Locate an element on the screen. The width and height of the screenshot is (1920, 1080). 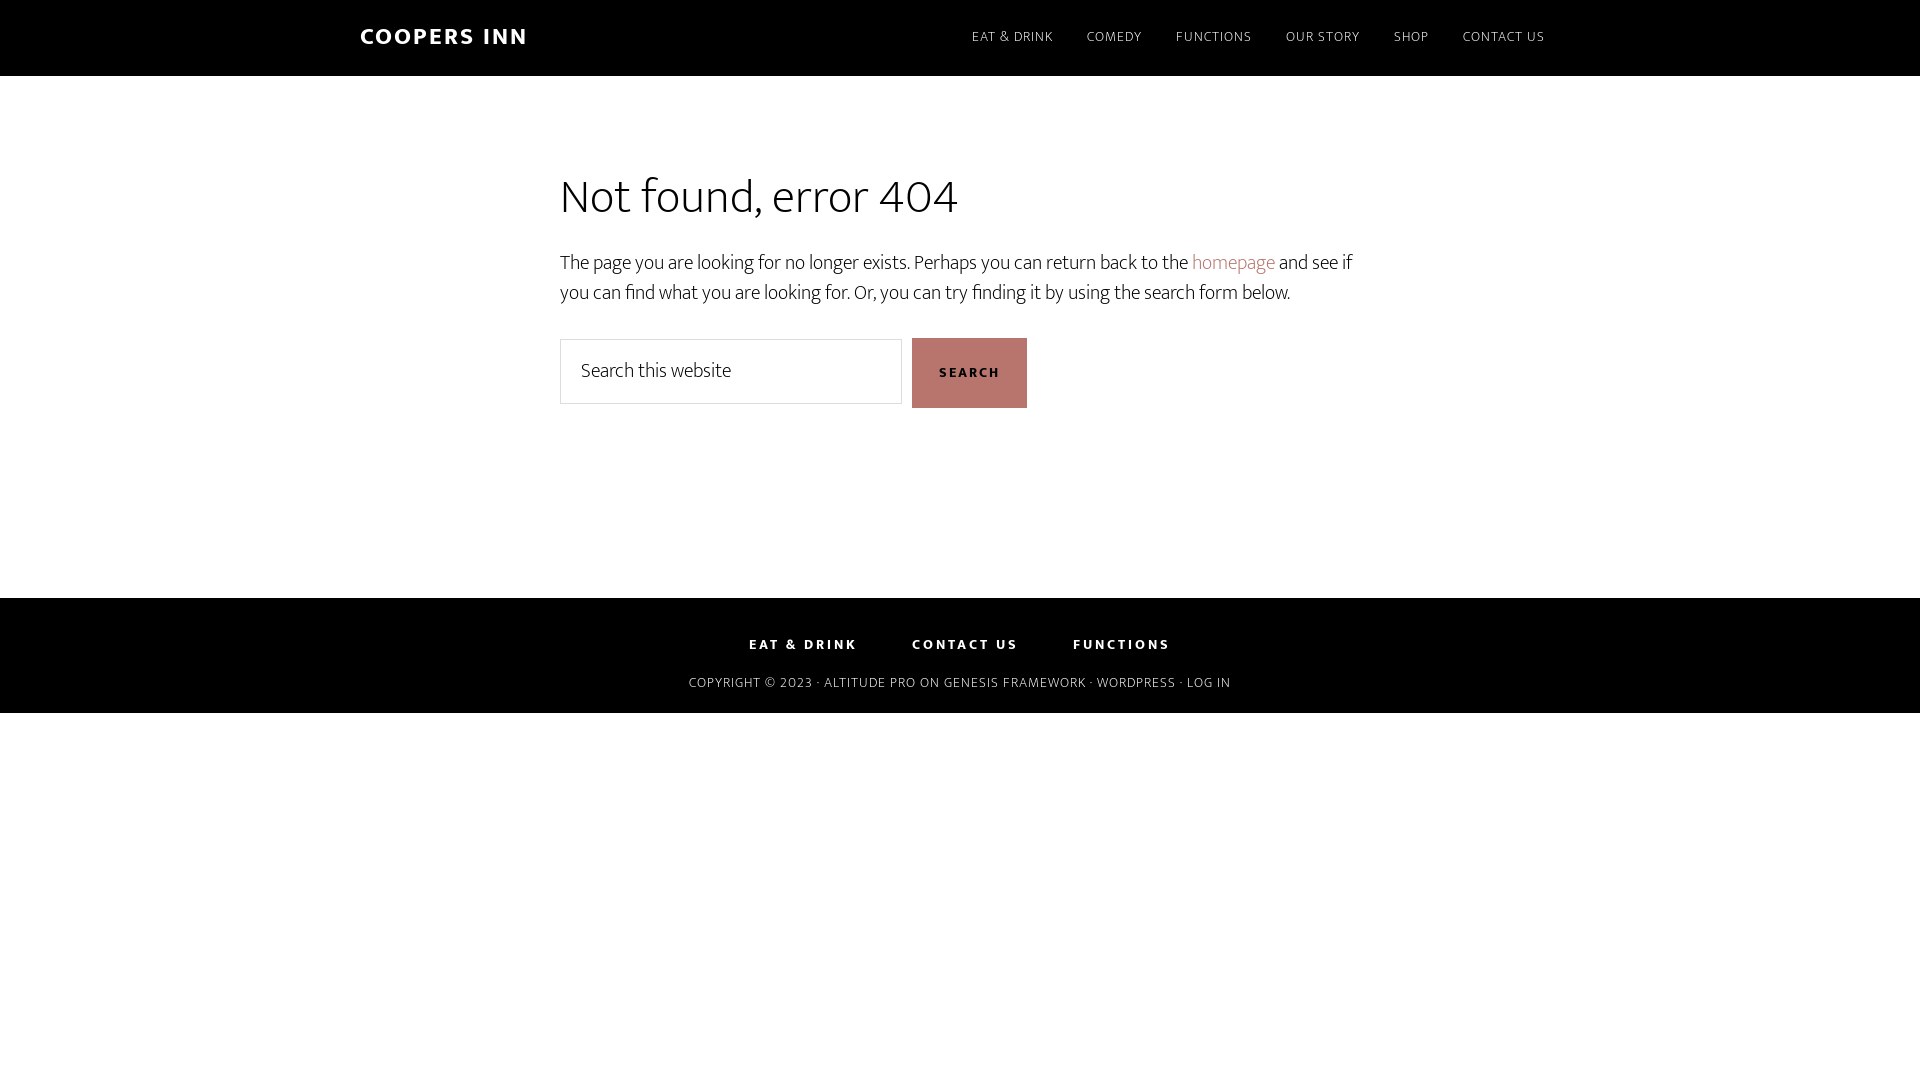
COMEDY is located at coordinates (1114, 38).